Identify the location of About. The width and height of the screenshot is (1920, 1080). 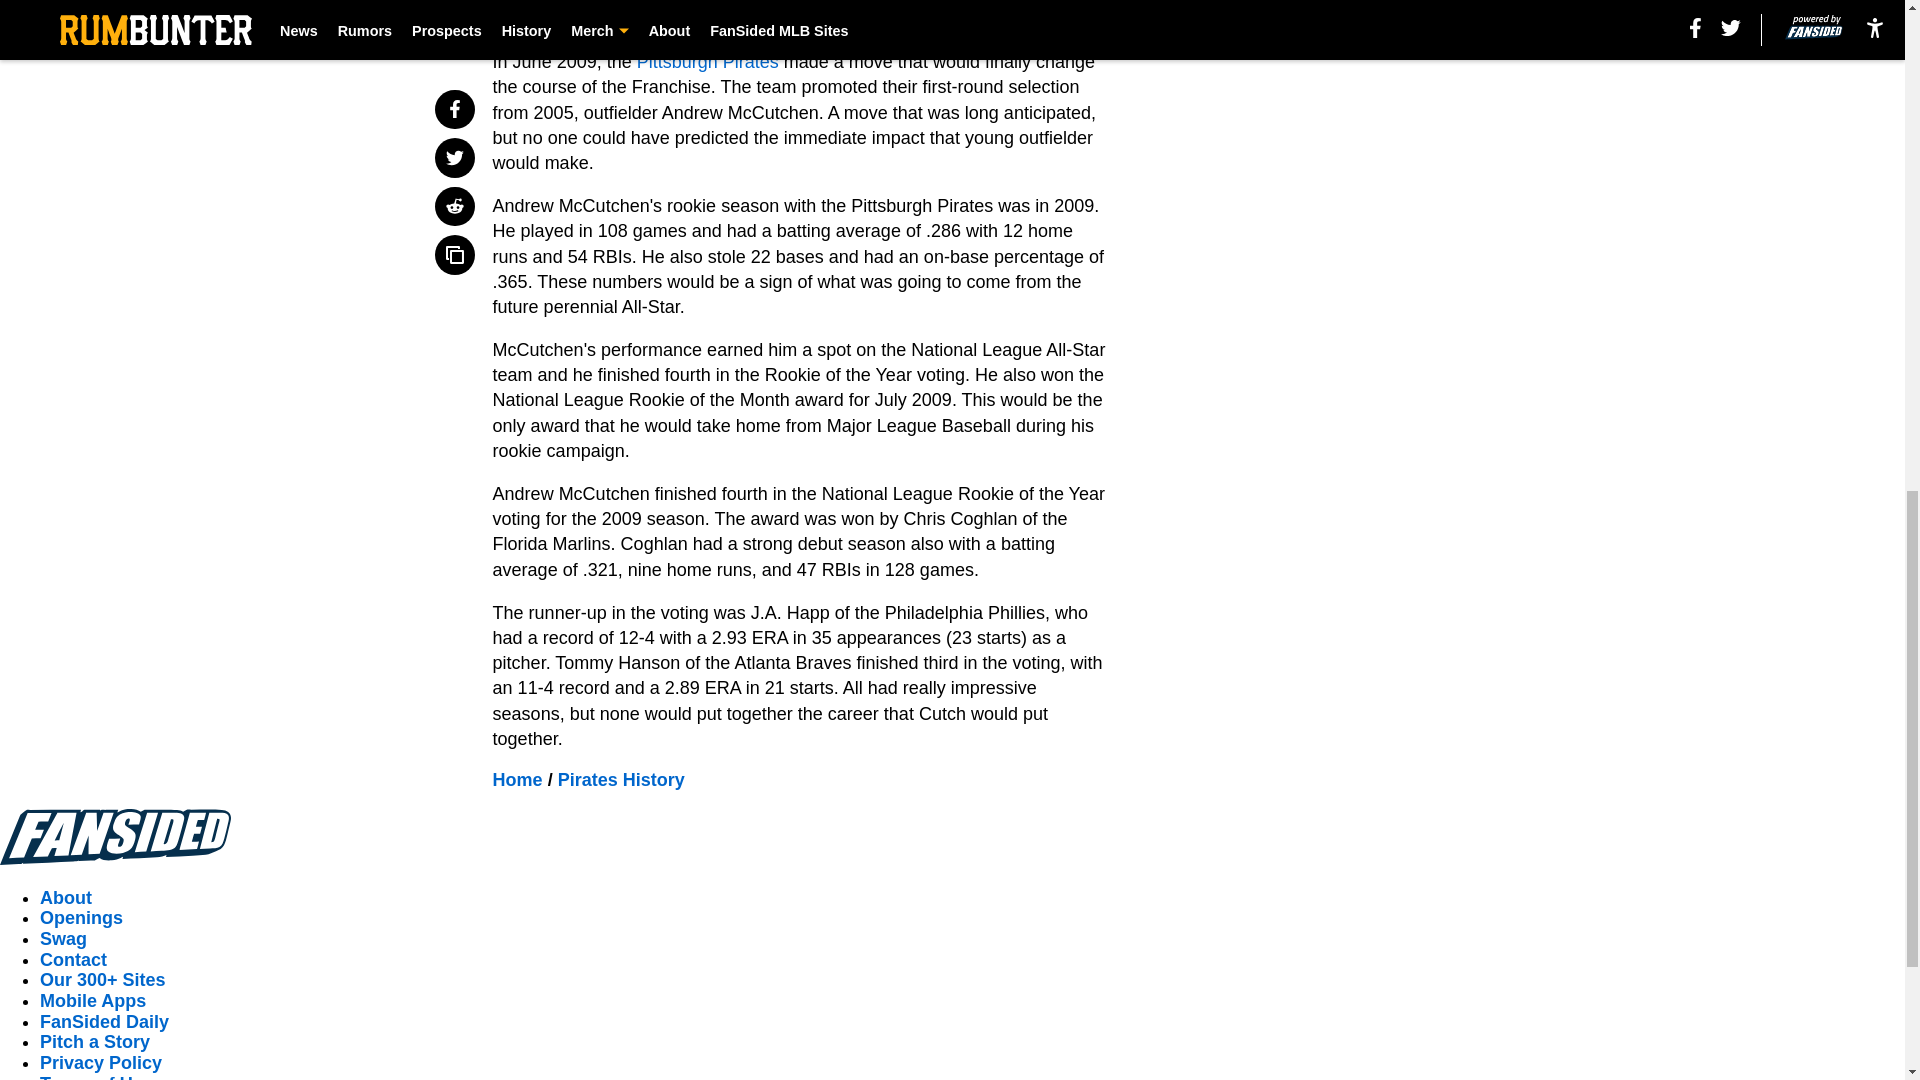
(66, 898).